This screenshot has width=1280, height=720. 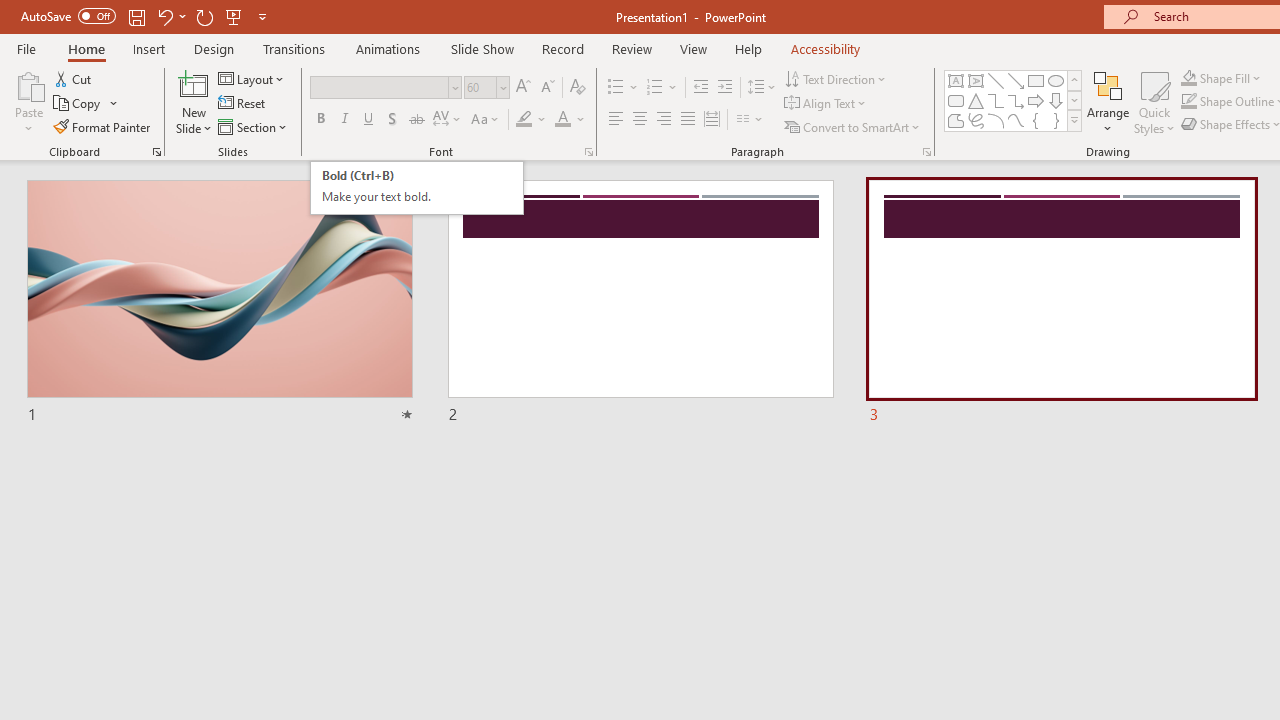 What do you see at coordinates (1221, 78) in the screenshot?
I see `Shape Fill` at bounding box center [1221, 78].